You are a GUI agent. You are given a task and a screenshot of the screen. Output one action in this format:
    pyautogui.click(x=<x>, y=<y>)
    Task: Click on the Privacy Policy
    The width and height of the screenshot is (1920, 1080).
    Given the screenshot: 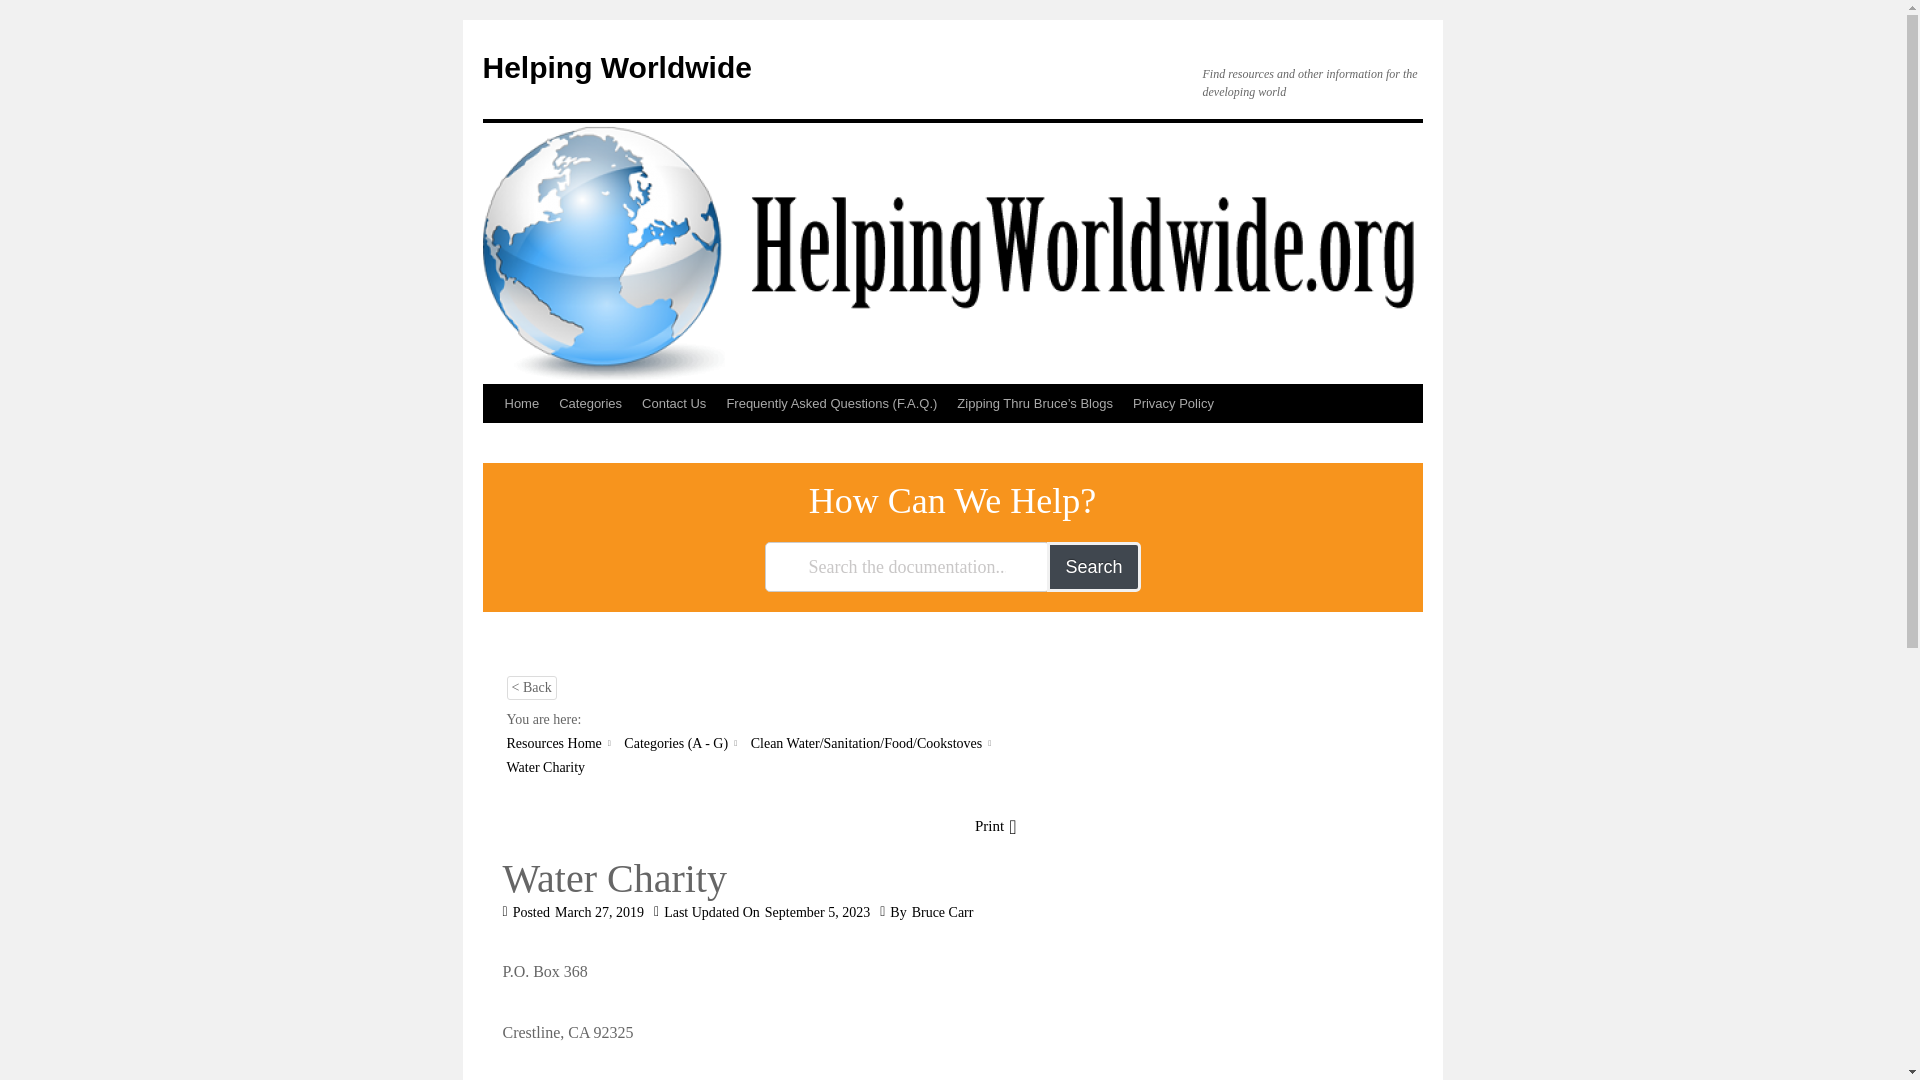 What is the action you would take?
    pyautogui.click(x=1174, y=404)
    